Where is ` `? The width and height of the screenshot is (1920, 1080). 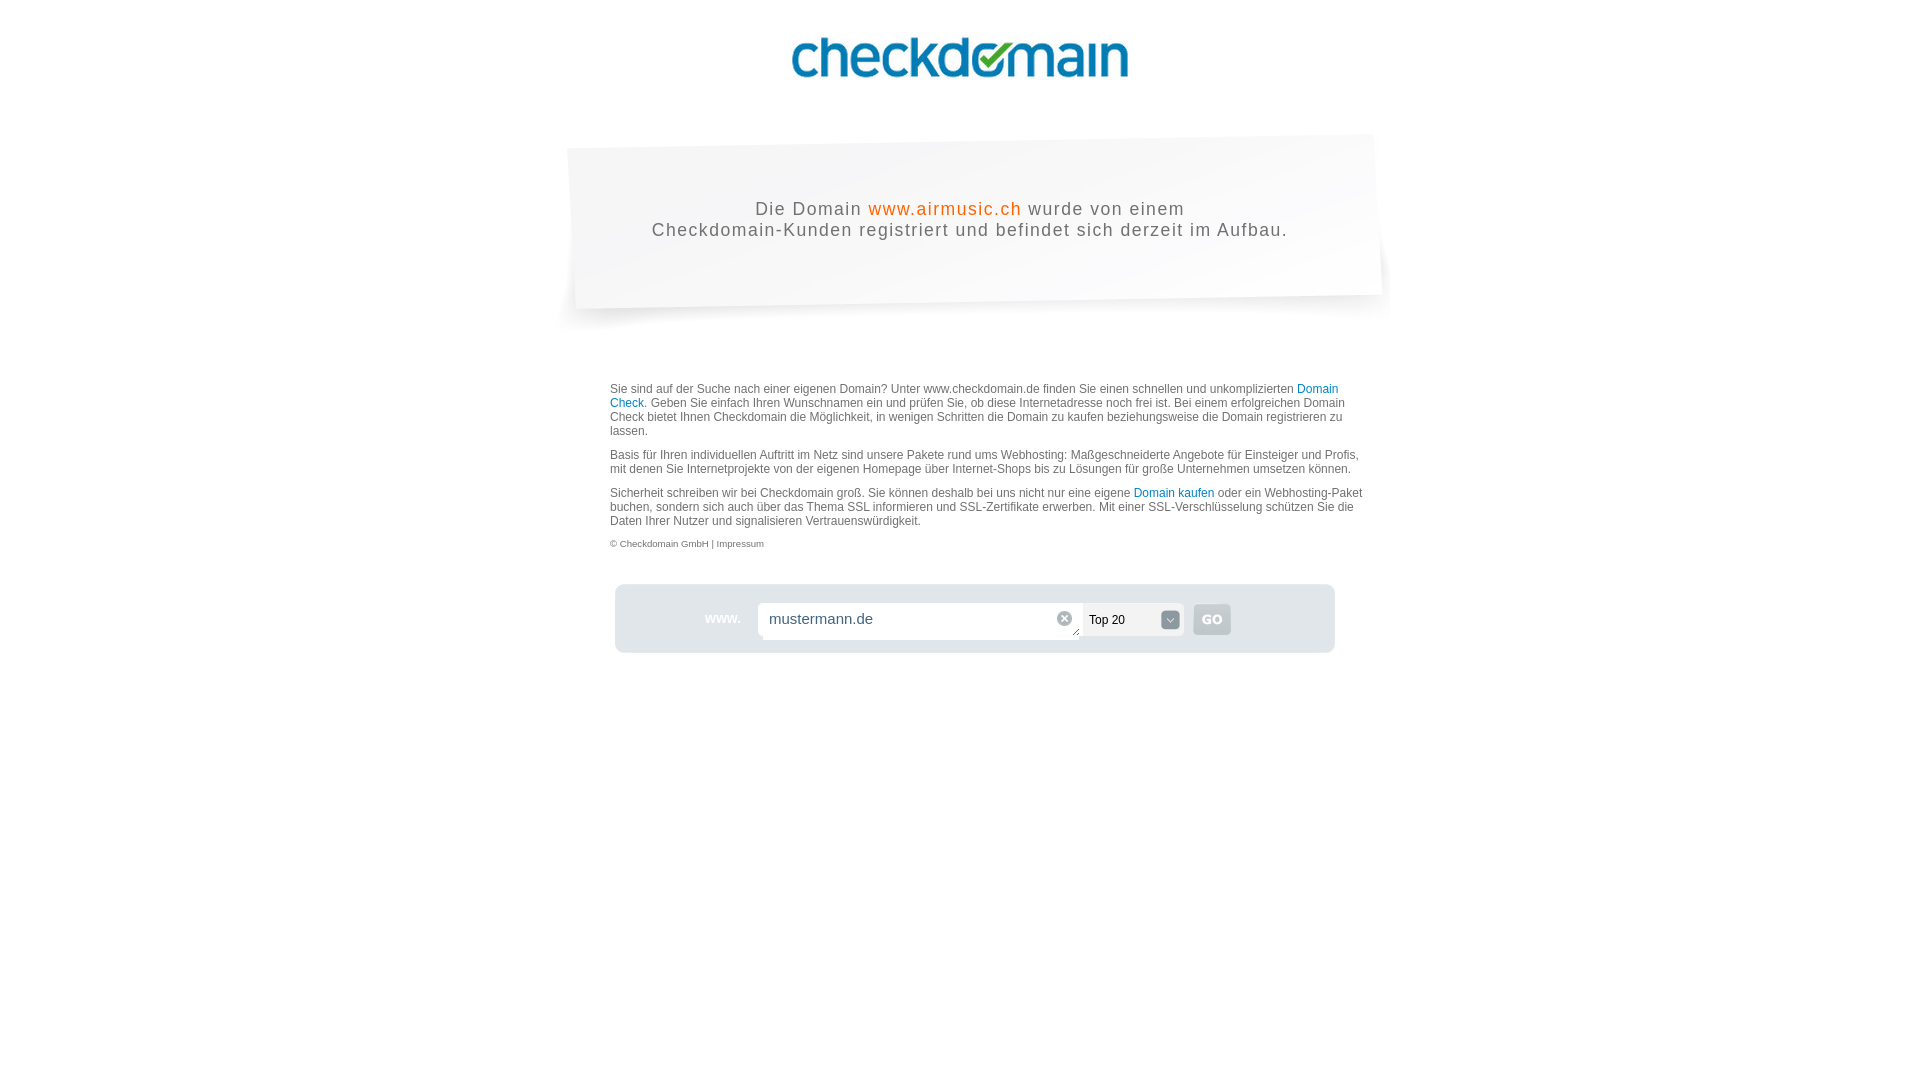   is located at coordinates (1212, 618).